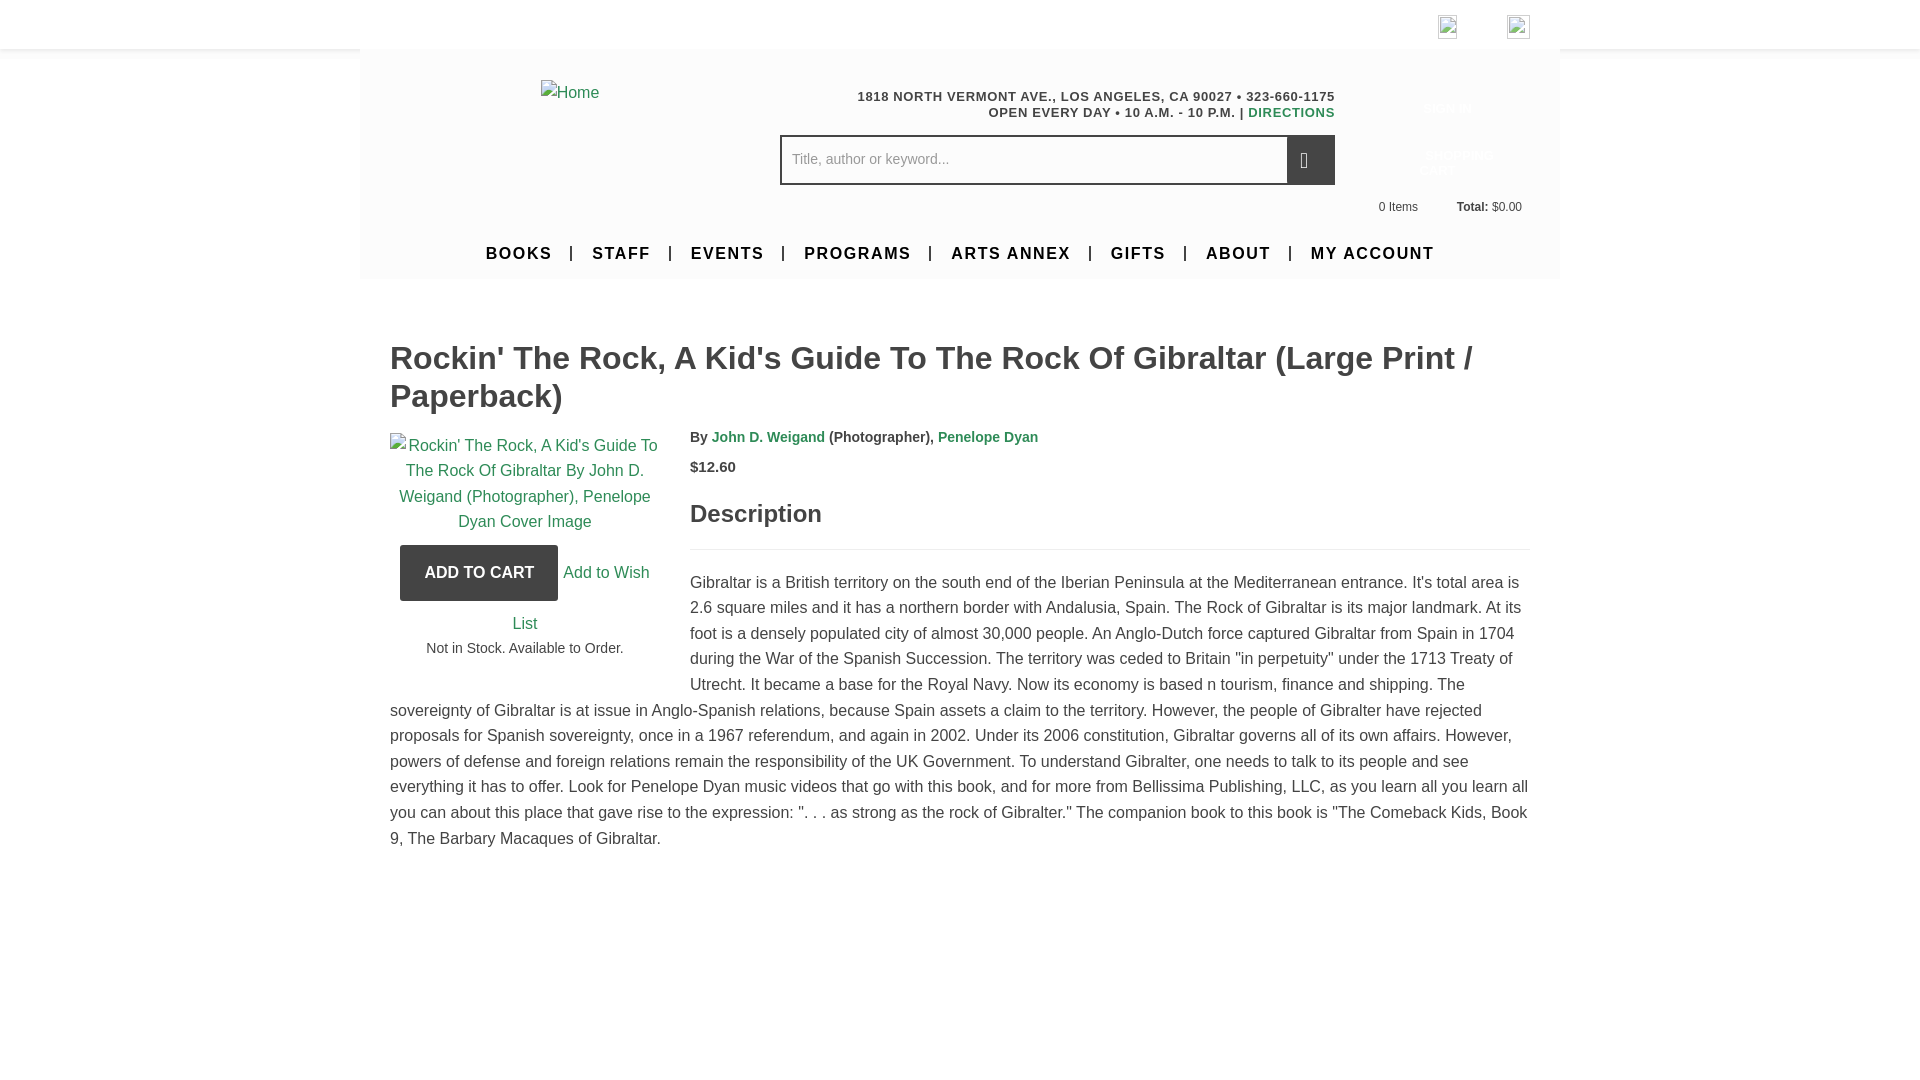 The image size is (1920, 1080). What do you see at coordinates (1291, 112) in the screenshot?
I see `DIRECTIONS` at bounding box center [1291, 112].